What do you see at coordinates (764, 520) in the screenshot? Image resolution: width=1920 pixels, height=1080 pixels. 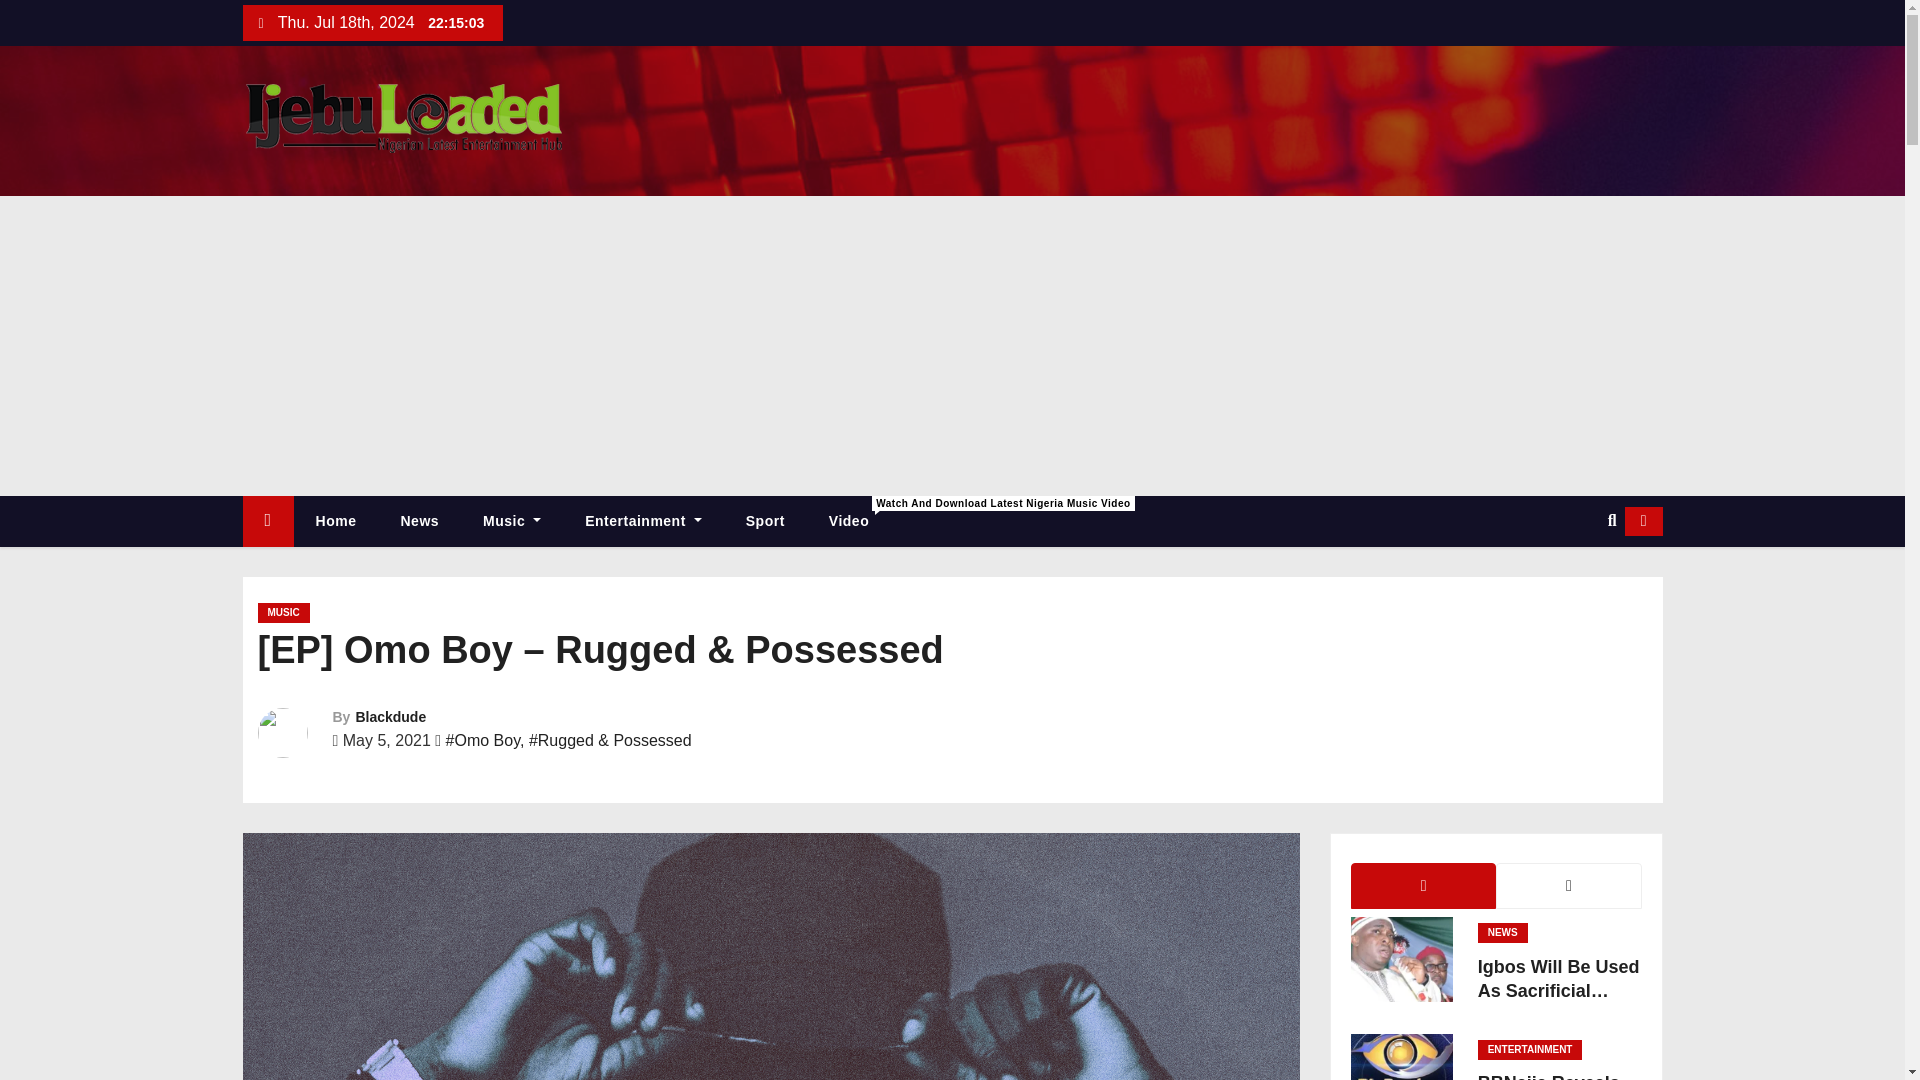 I see `Sport` at bounding box center [764, 520].